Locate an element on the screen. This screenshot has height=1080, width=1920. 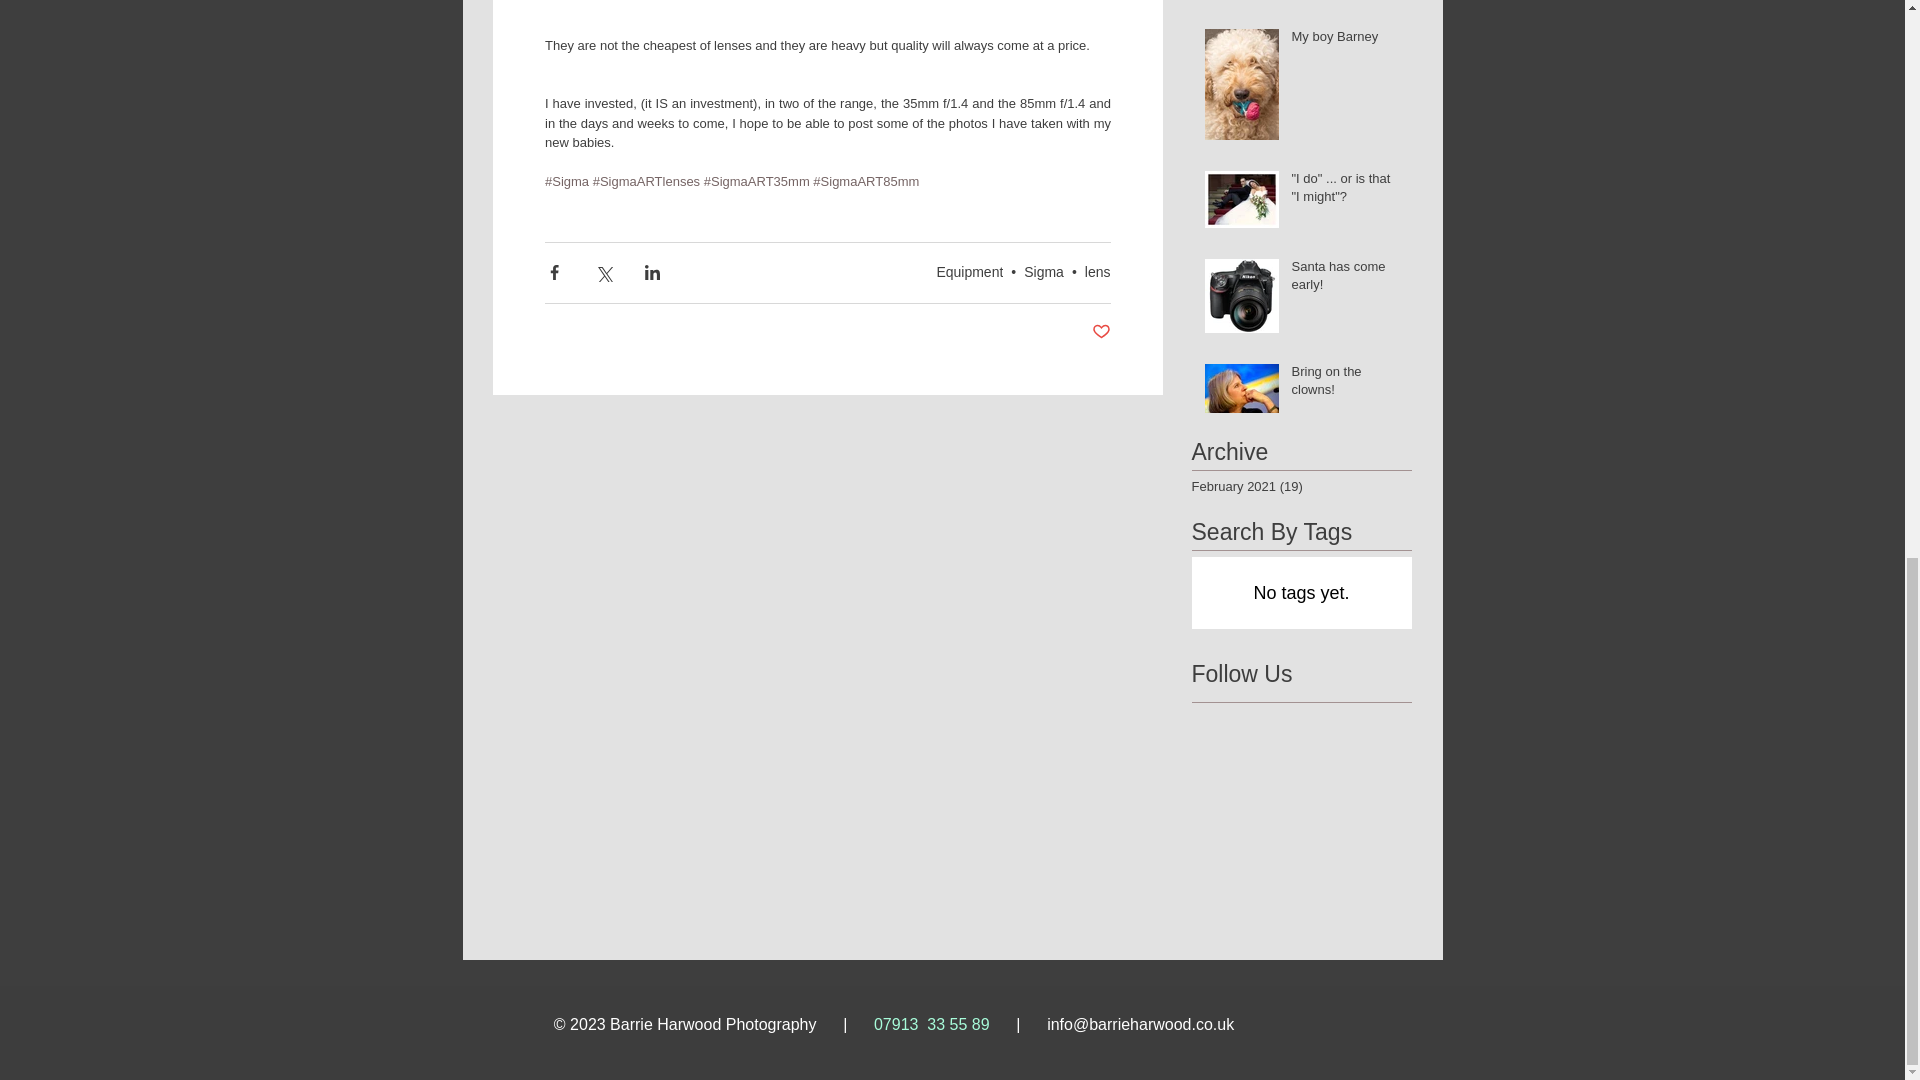
My boy Barney is located at coordinates (1346, 41).